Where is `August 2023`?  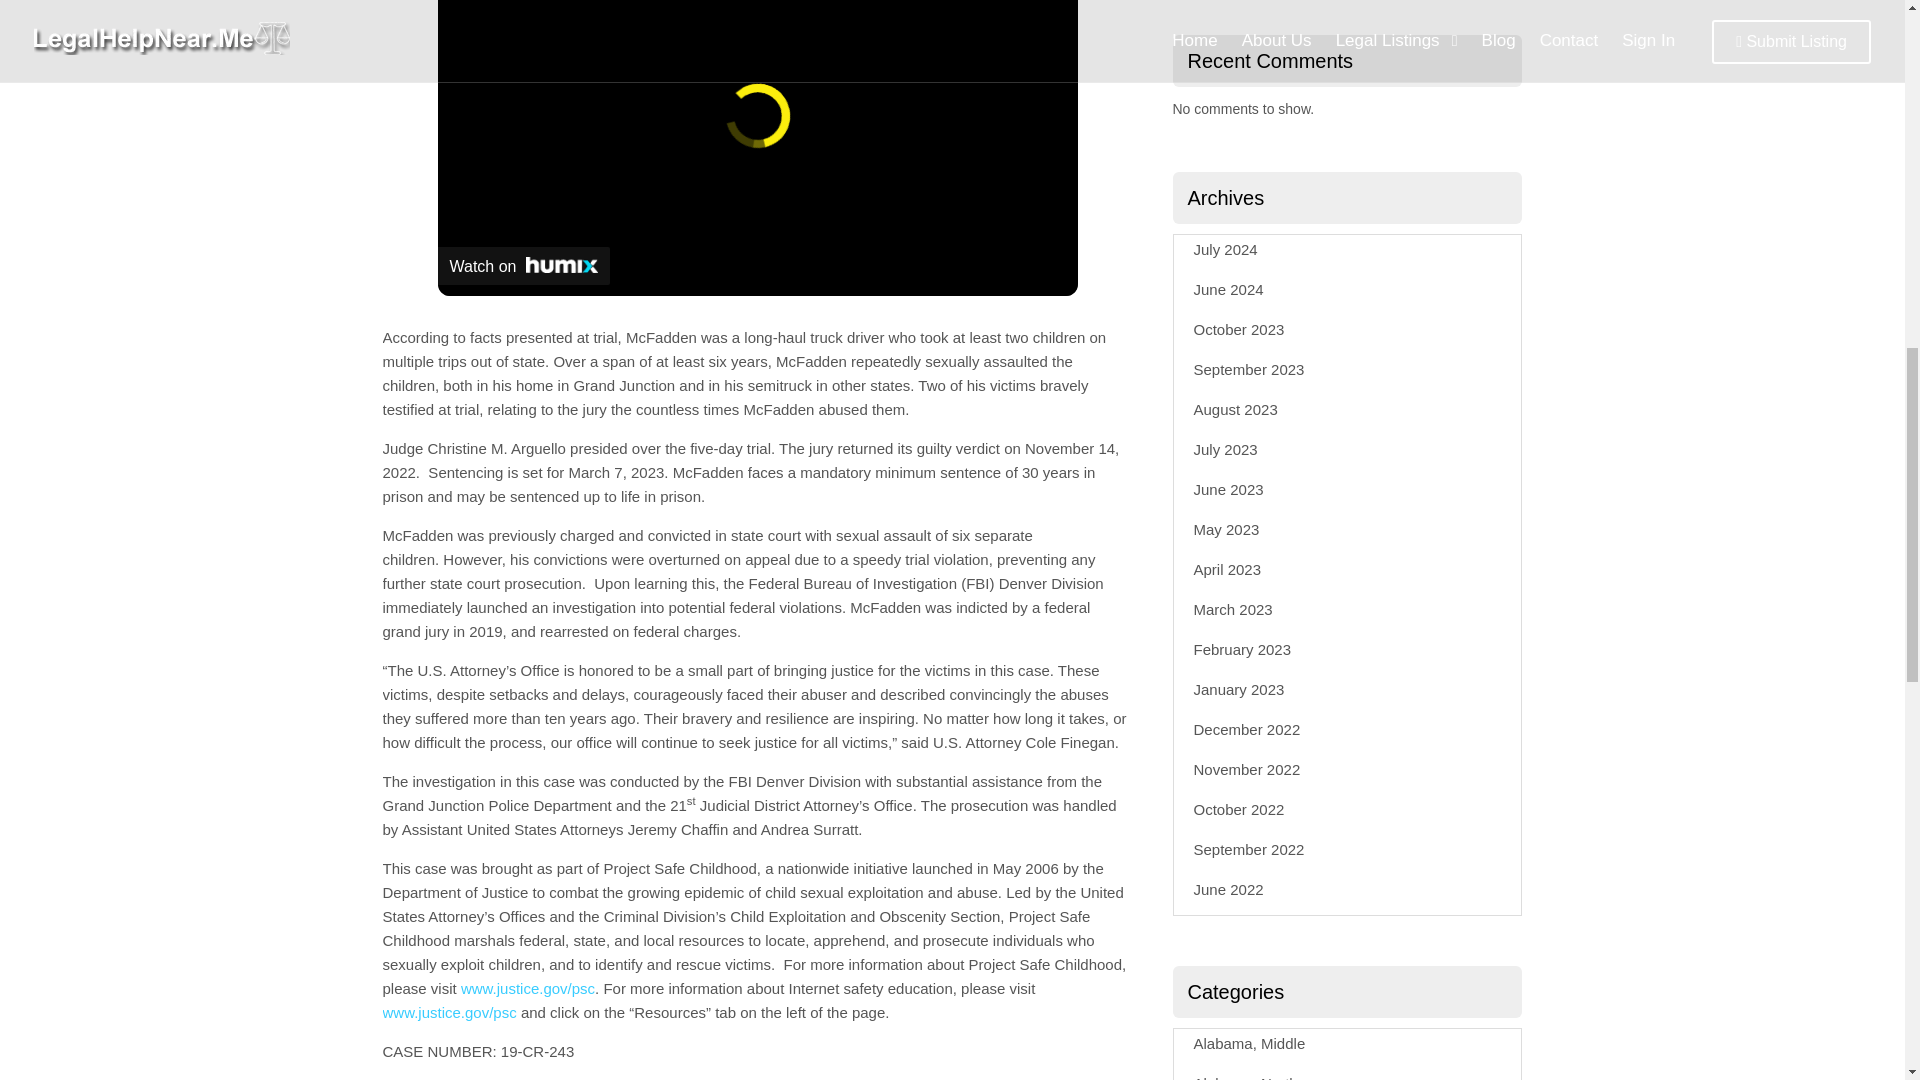
August 2023 is located at coordinates (1236, 408).